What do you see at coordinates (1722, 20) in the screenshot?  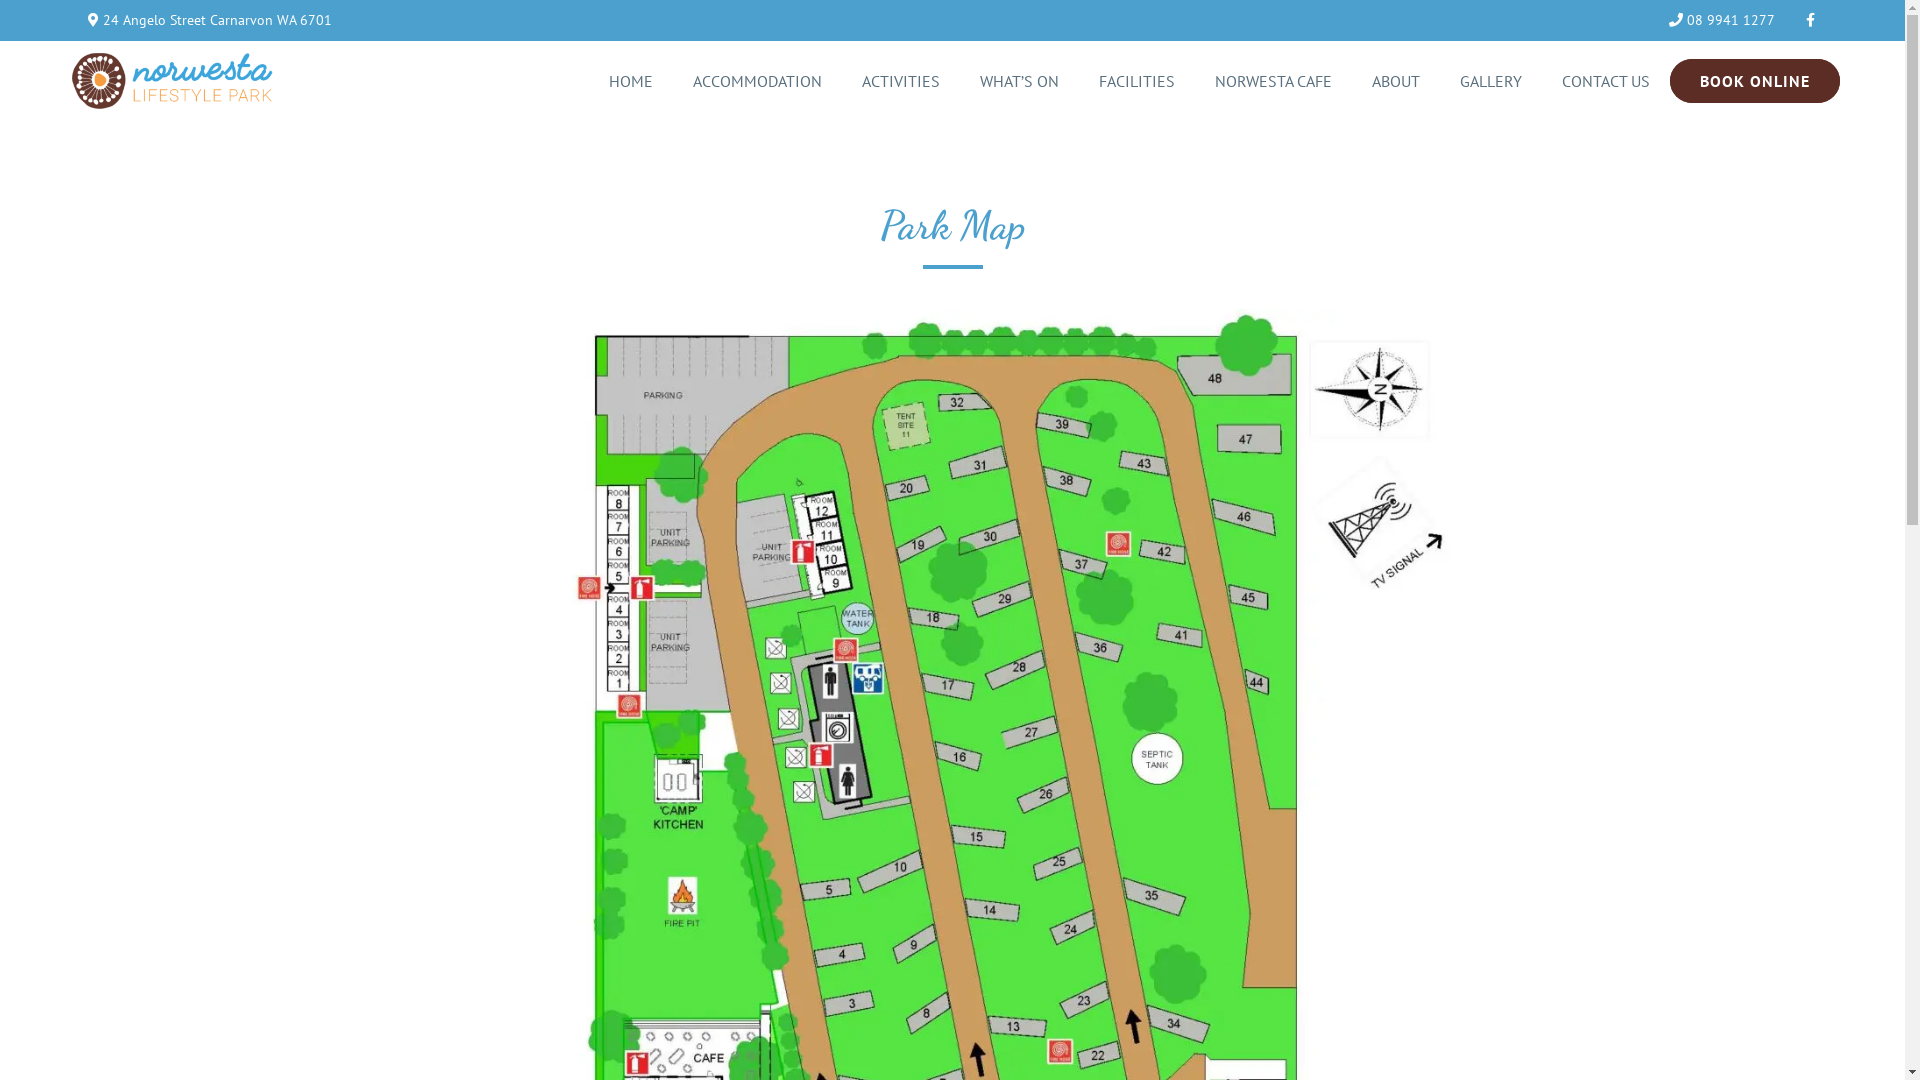 I see `08 9941 1277` at bounding box center [1722, 20].